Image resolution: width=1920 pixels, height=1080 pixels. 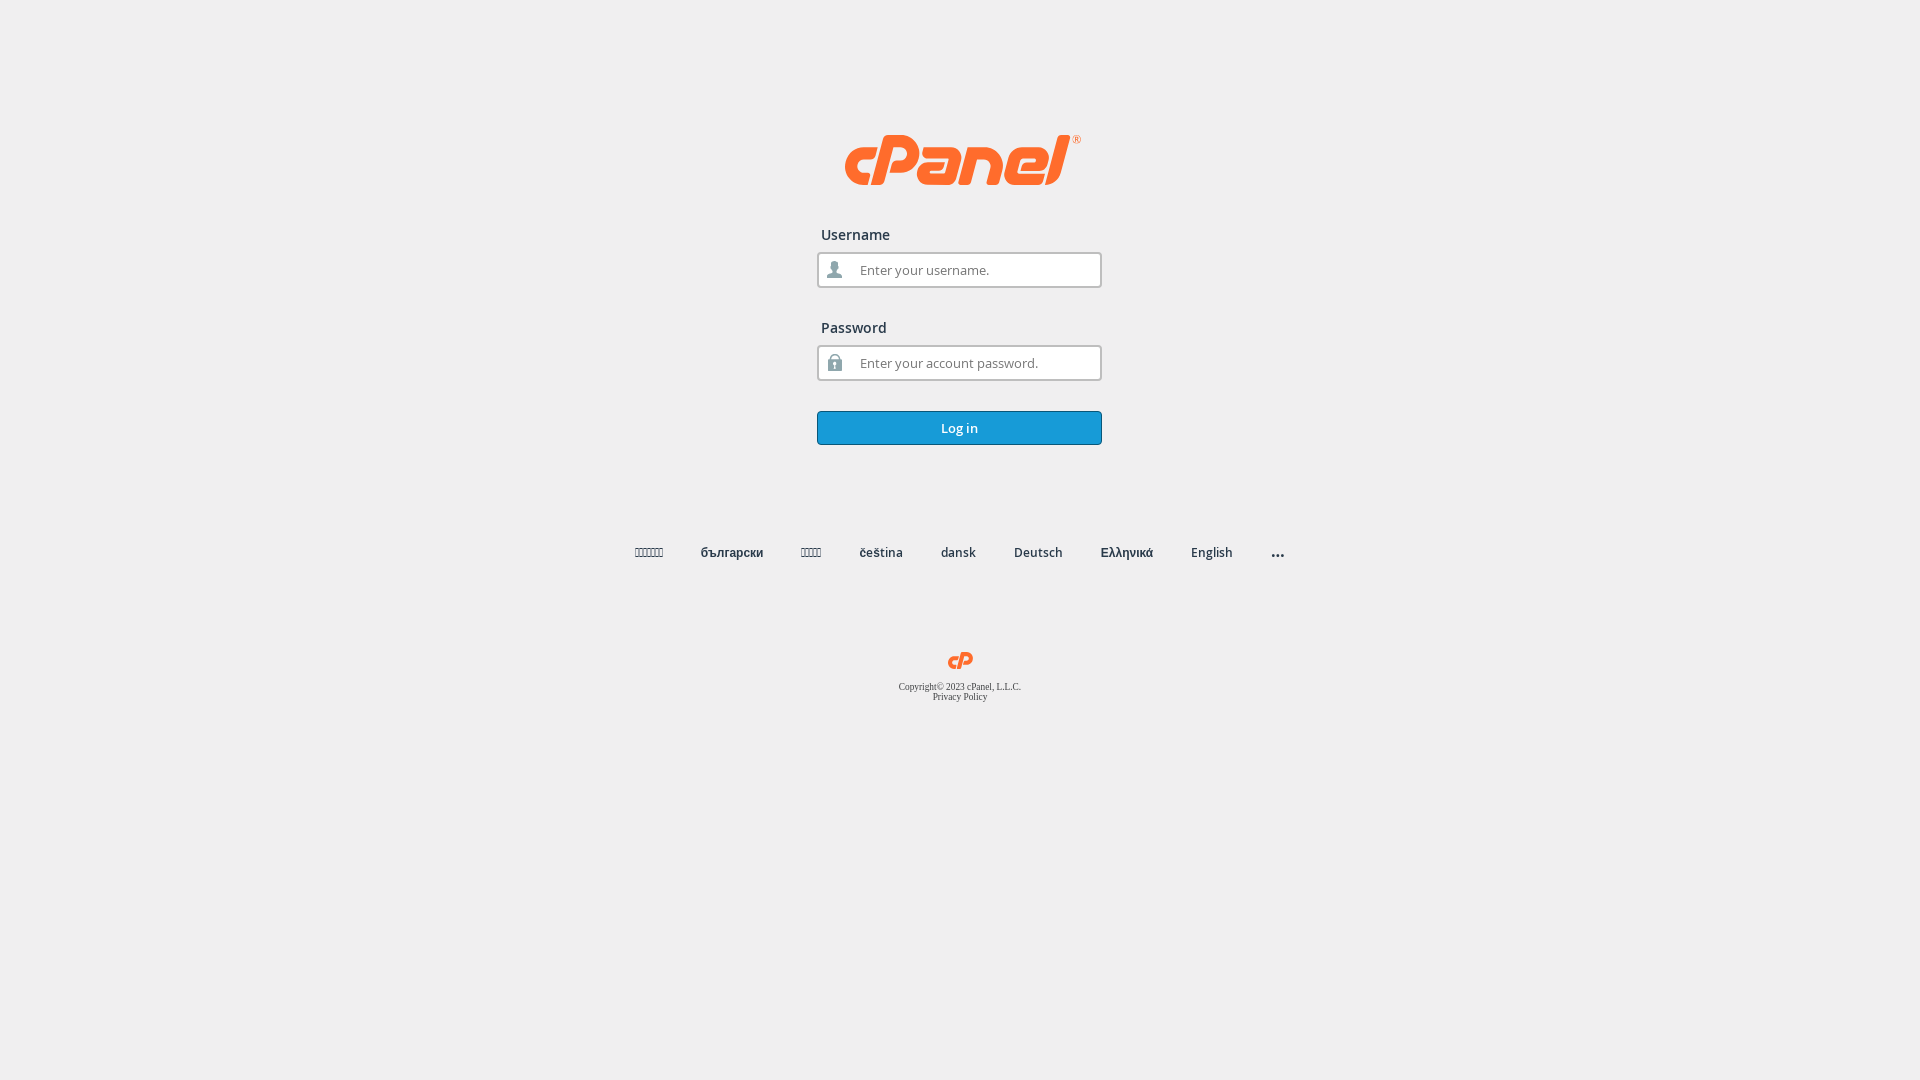 I want to click on Privacy Policy, so click(x=960, y=697).